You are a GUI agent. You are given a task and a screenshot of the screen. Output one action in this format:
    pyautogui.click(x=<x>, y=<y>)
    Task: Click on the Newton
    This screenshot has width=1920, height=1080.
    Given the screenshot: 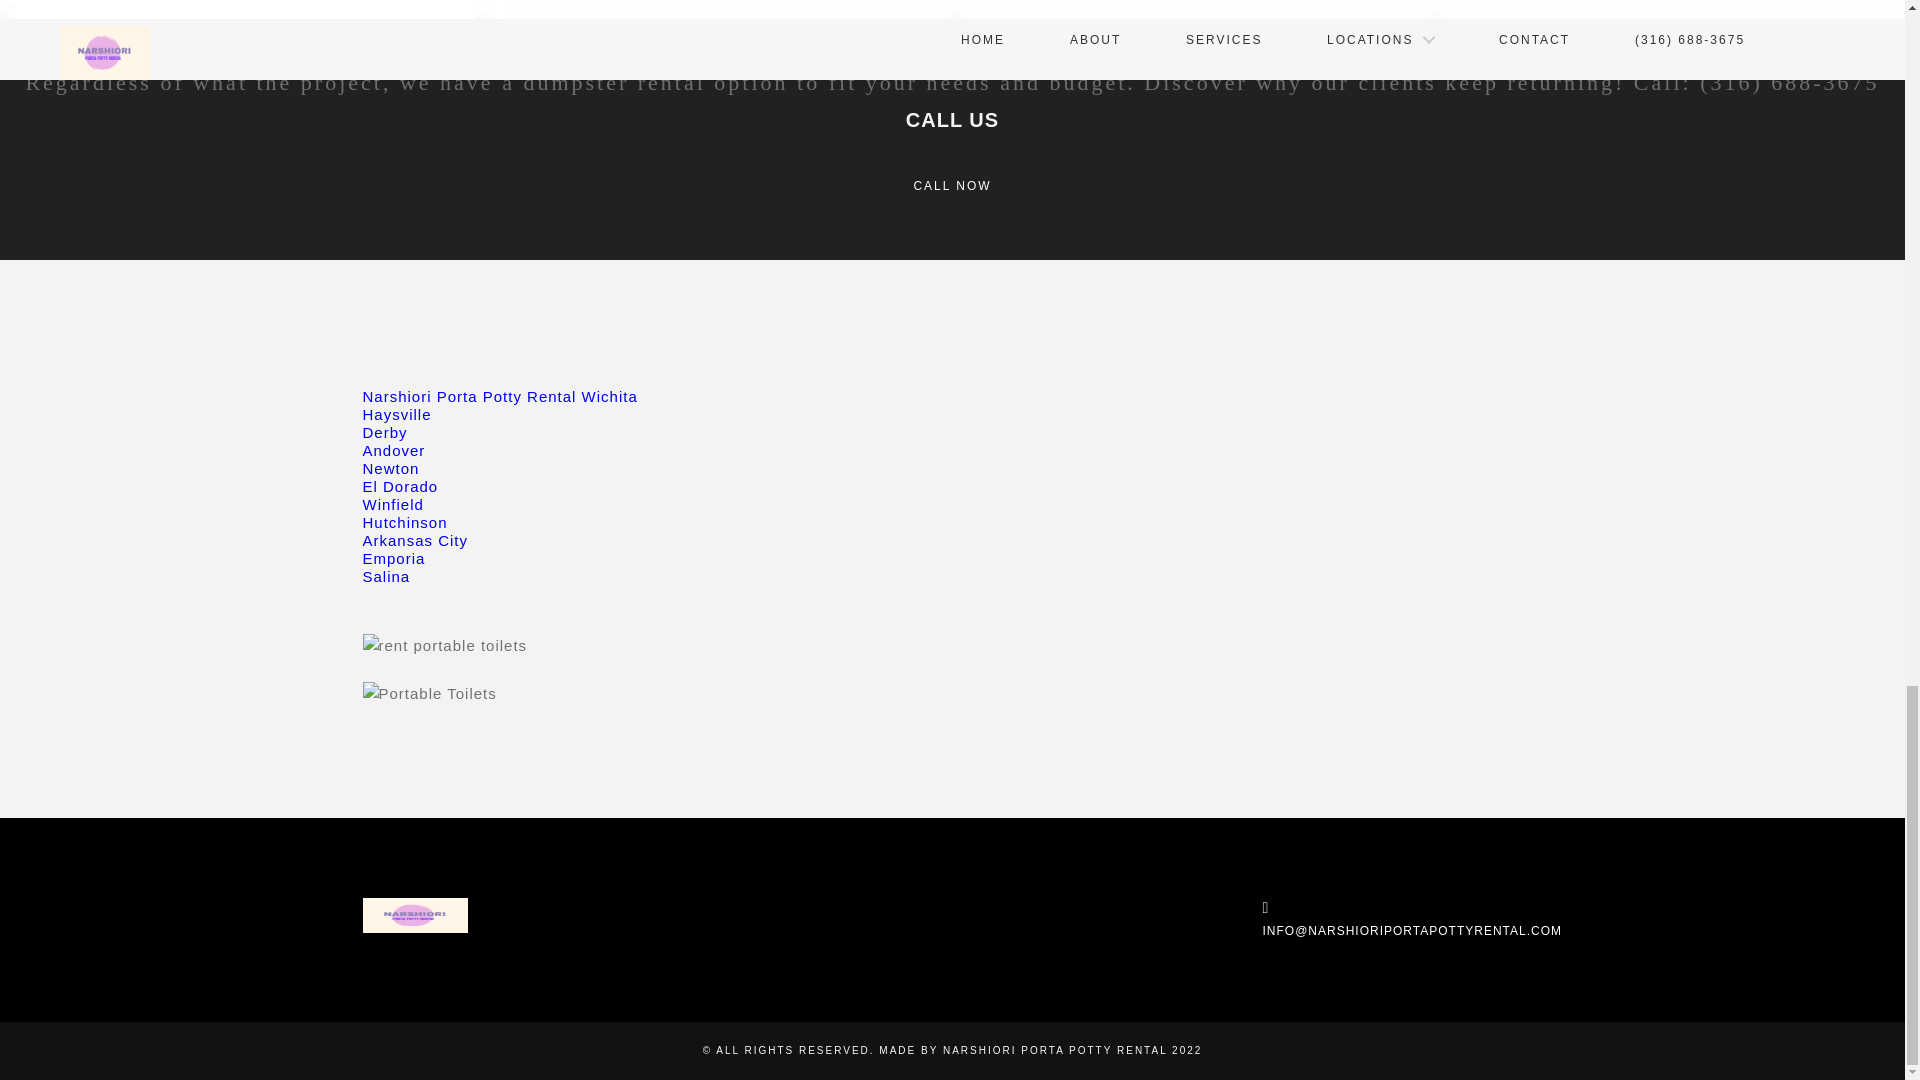 What is the action you would take?
    pyautogui.click(x=390, y=468)
    